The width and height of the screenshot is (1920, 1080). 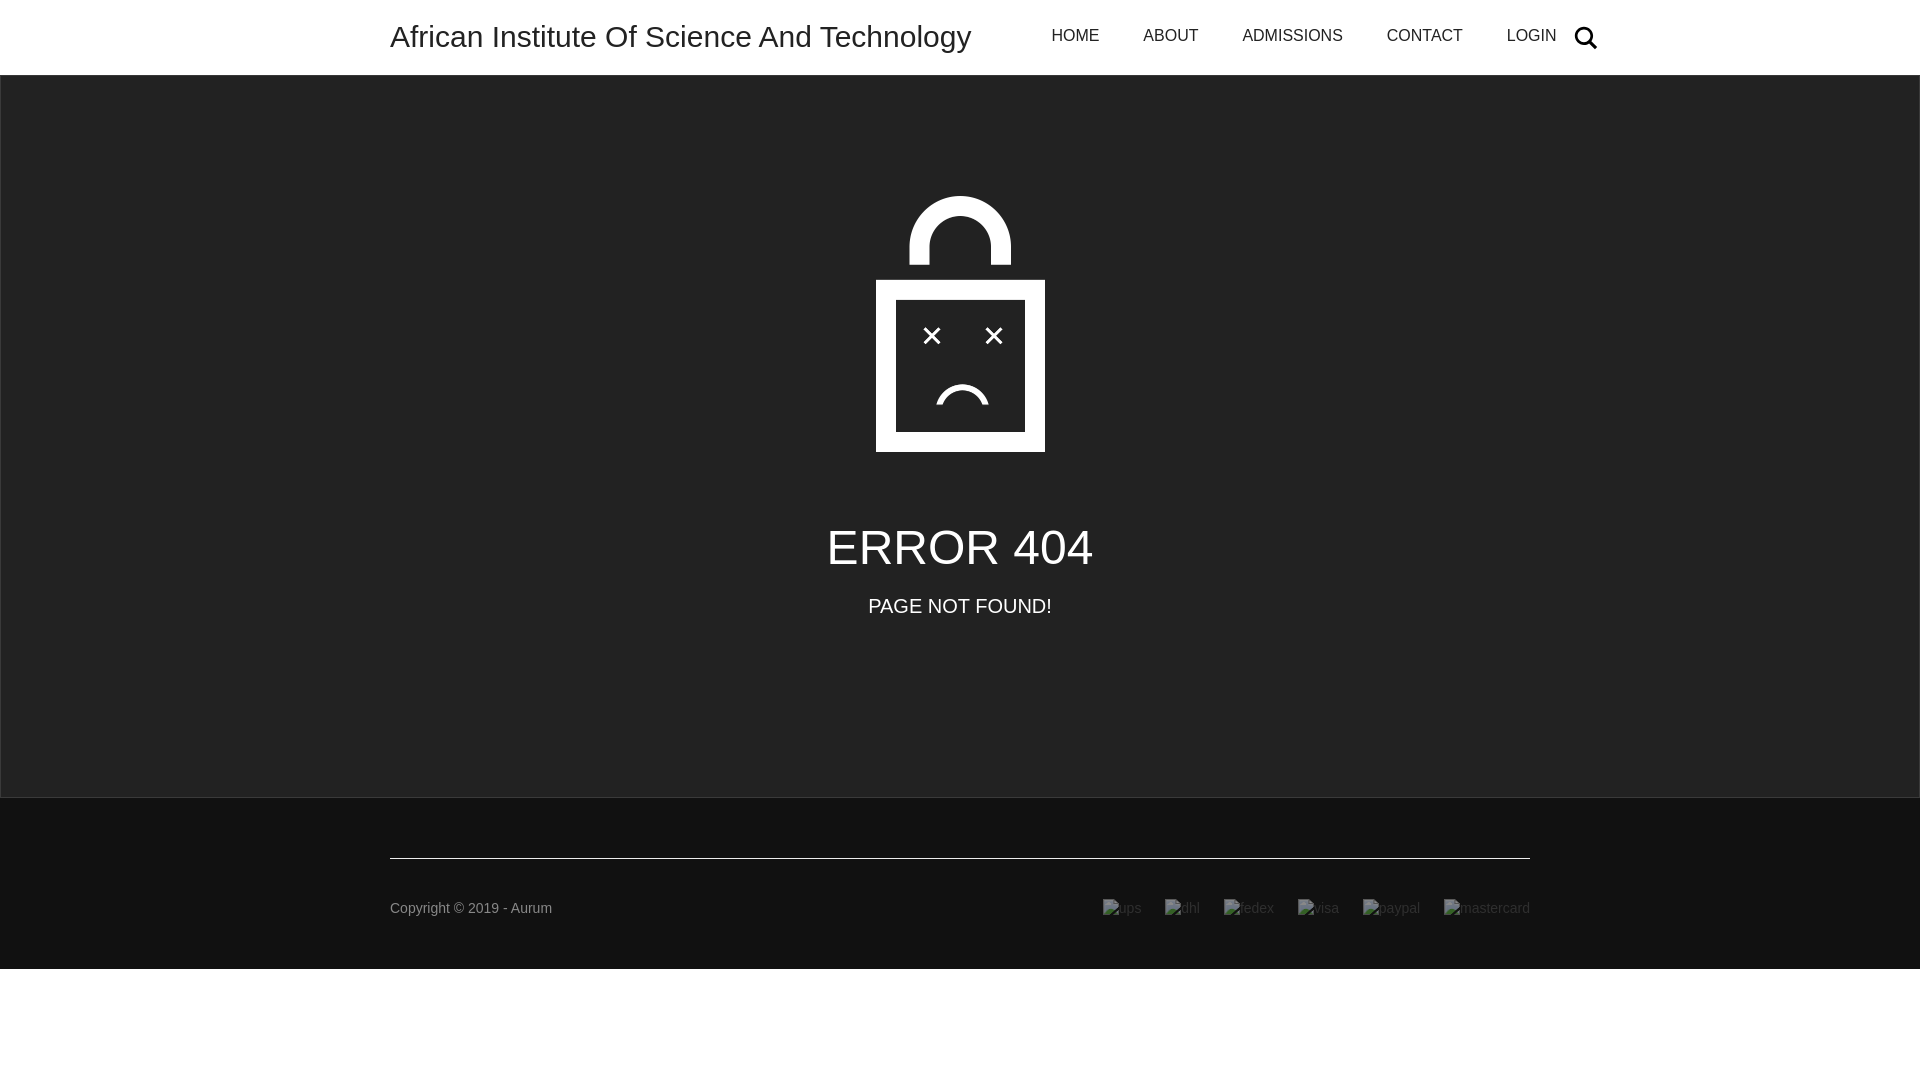 I want to click on HOME, so click(x=1075, y=37).